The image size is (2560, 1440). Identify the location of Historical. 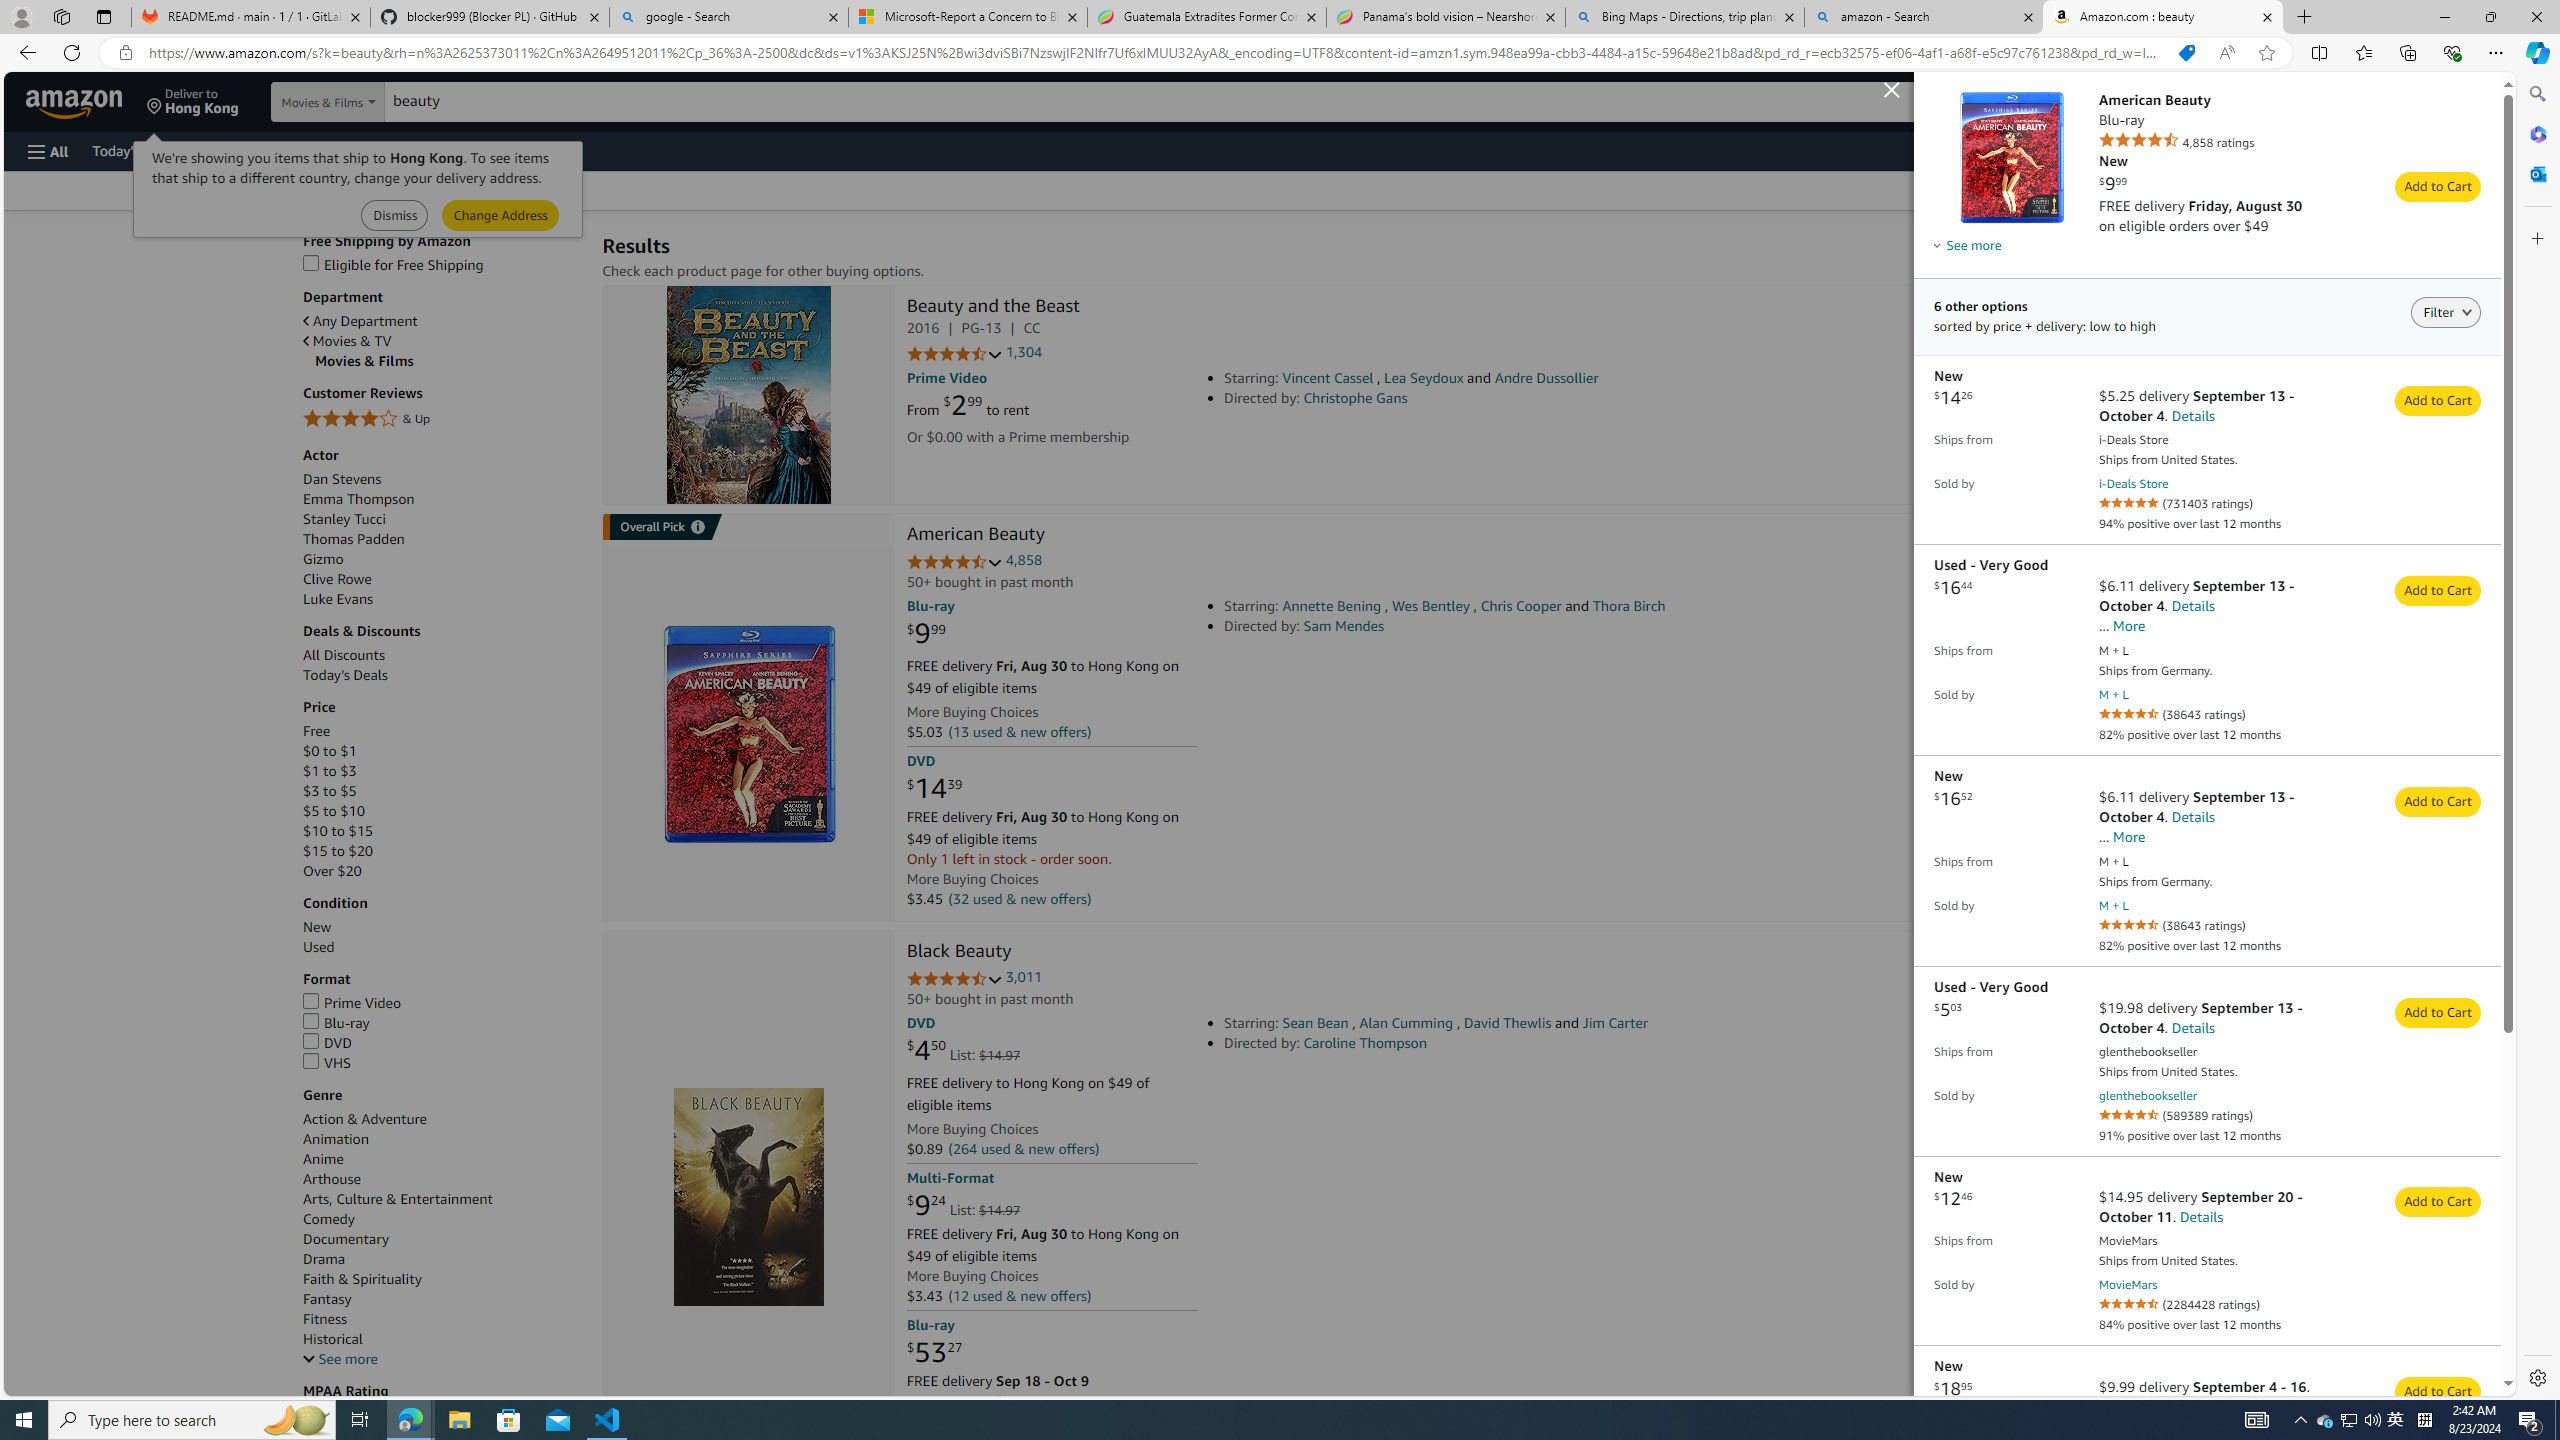
(442, 1338).